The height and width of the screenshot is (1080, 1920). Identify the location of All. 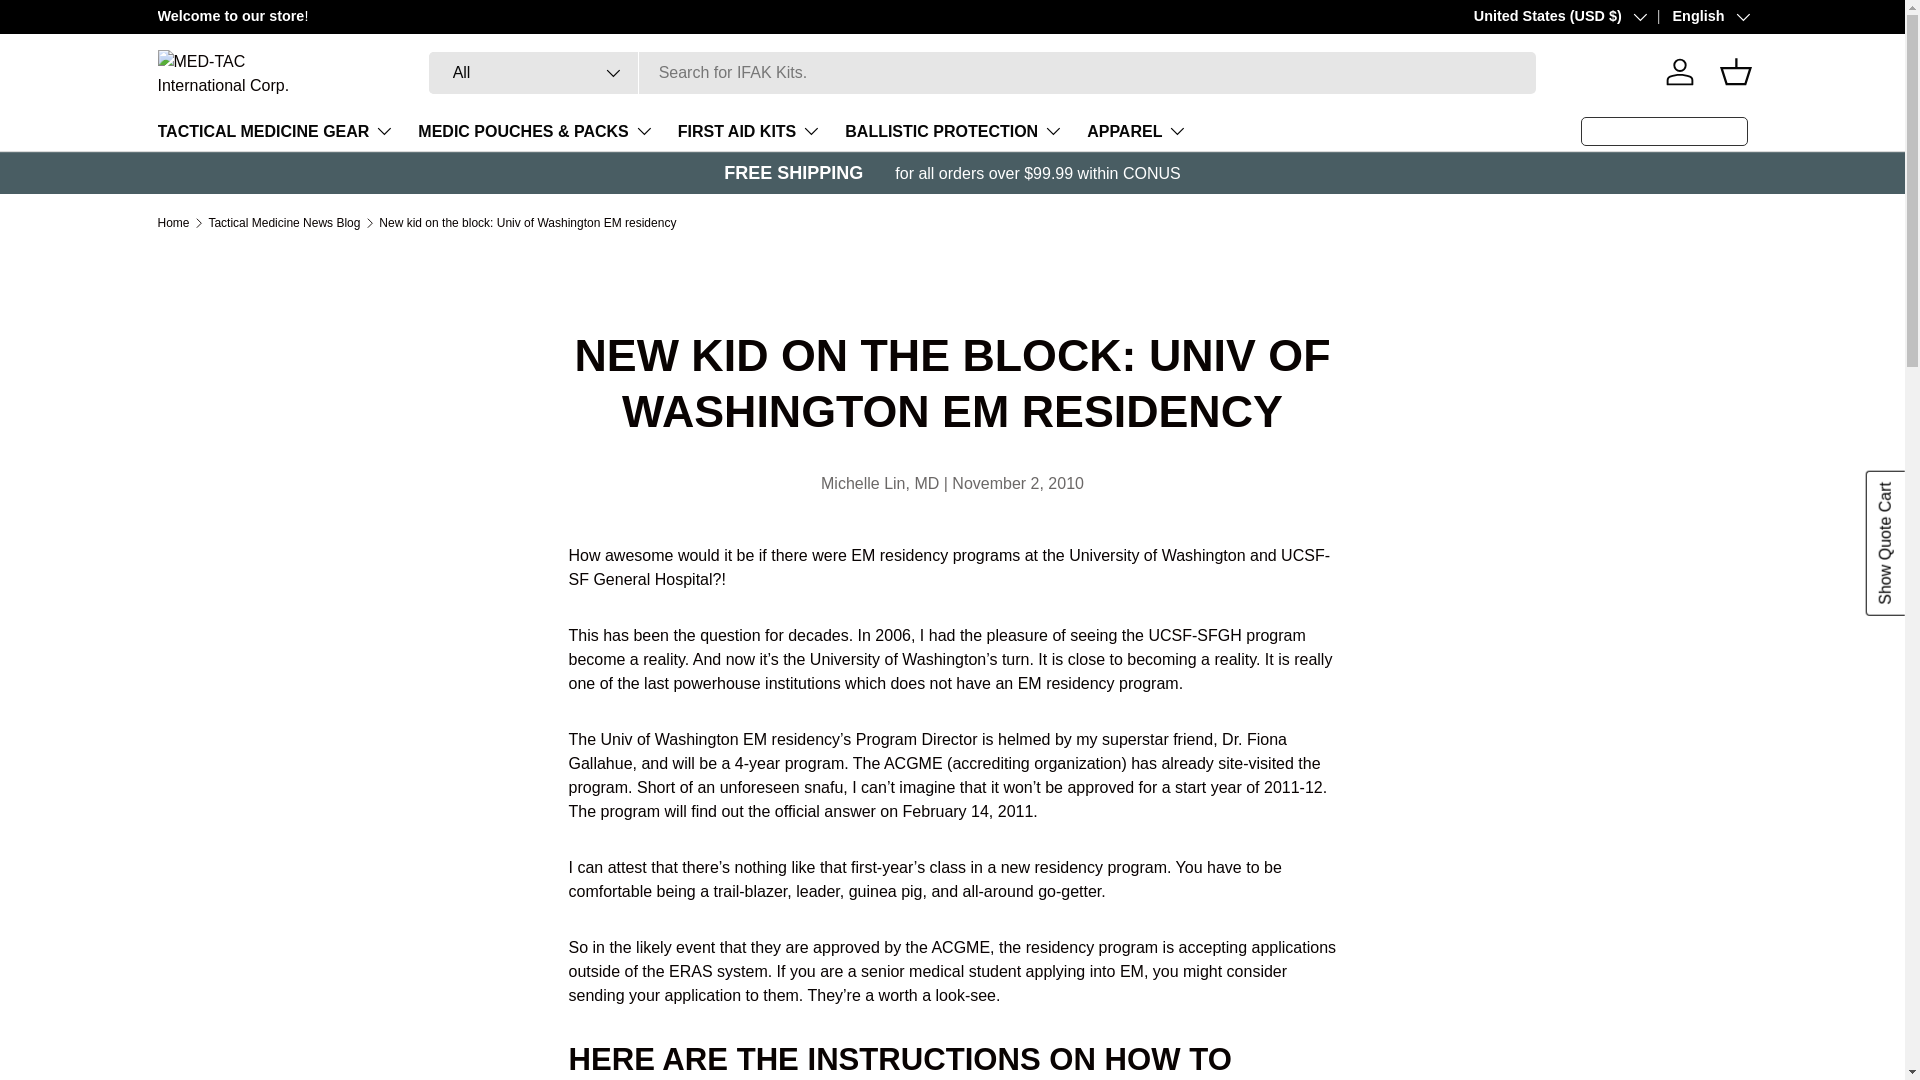
(534, 72).